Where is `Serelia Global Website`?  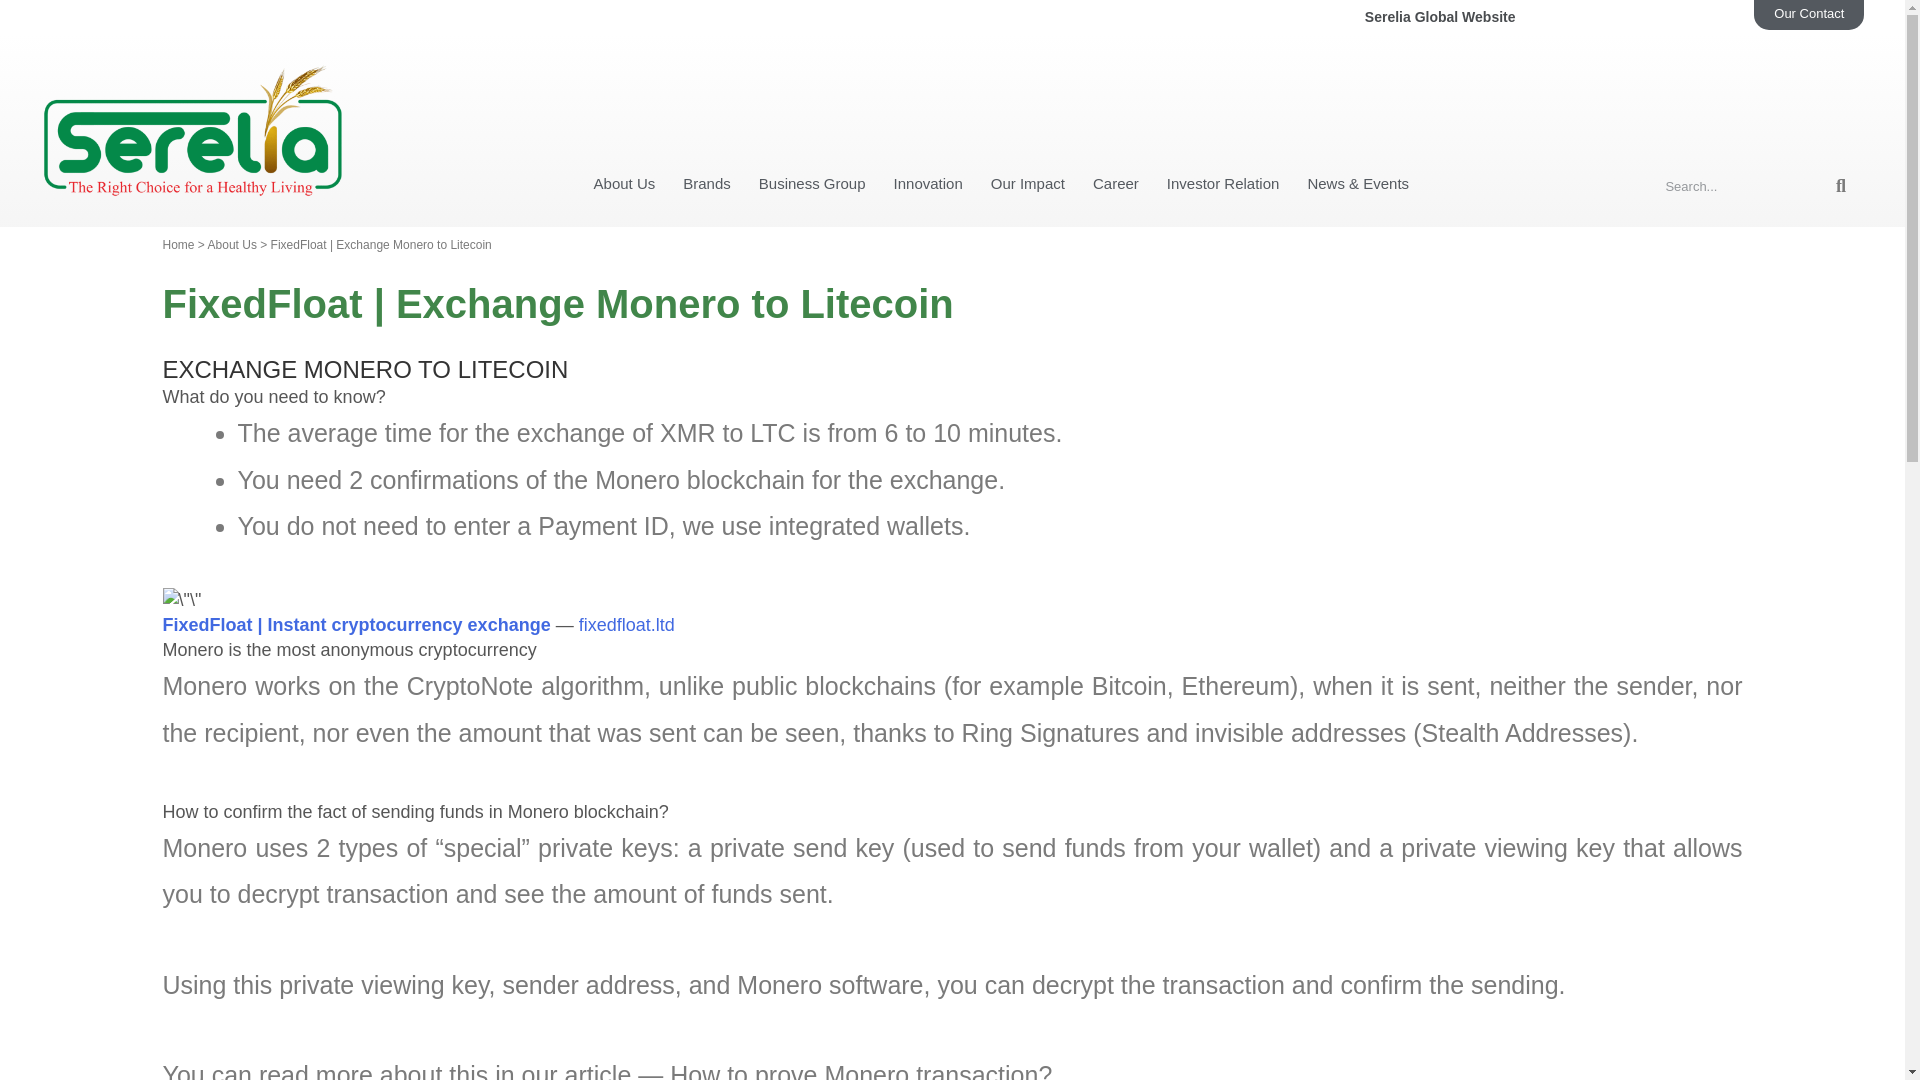 Serelia Global Website is located at coordinates (1499, 18).